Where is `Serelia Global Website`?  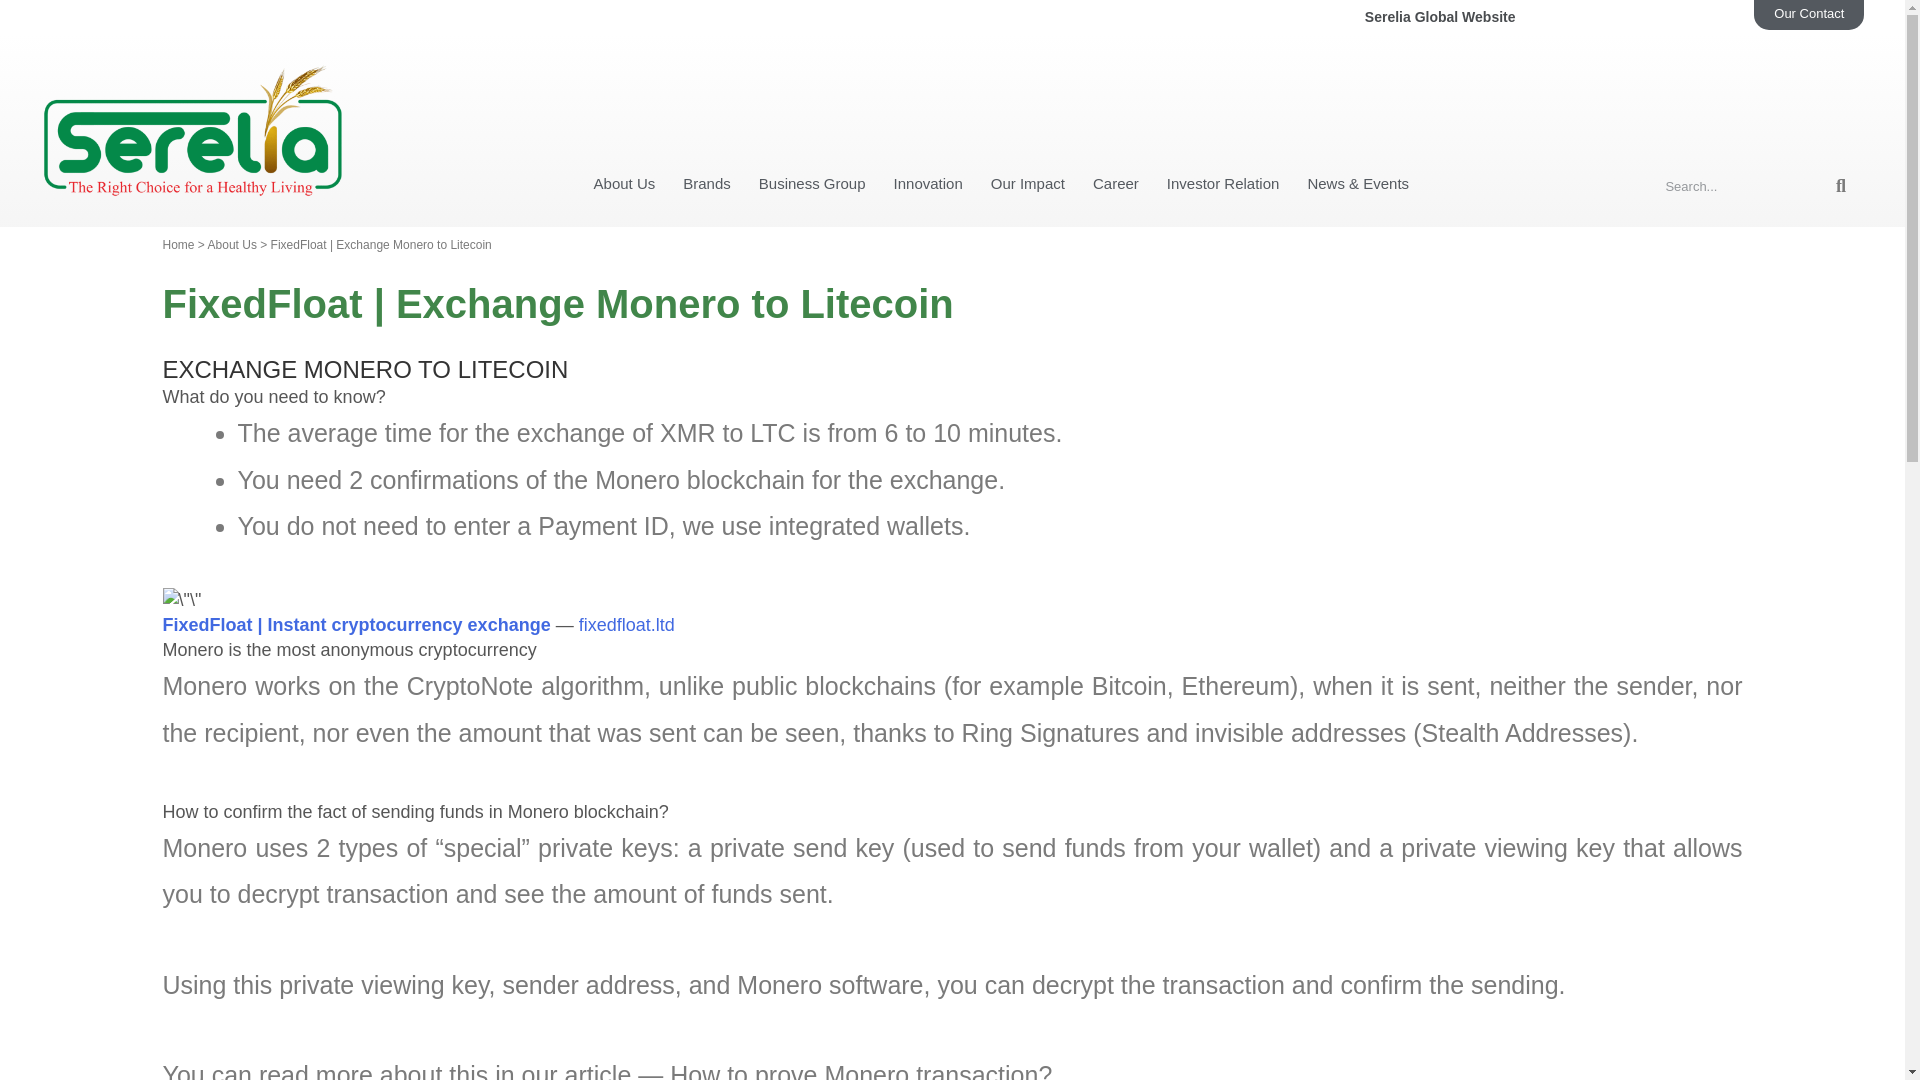 Serelia Global Website is located at coordinates (1499, 18).